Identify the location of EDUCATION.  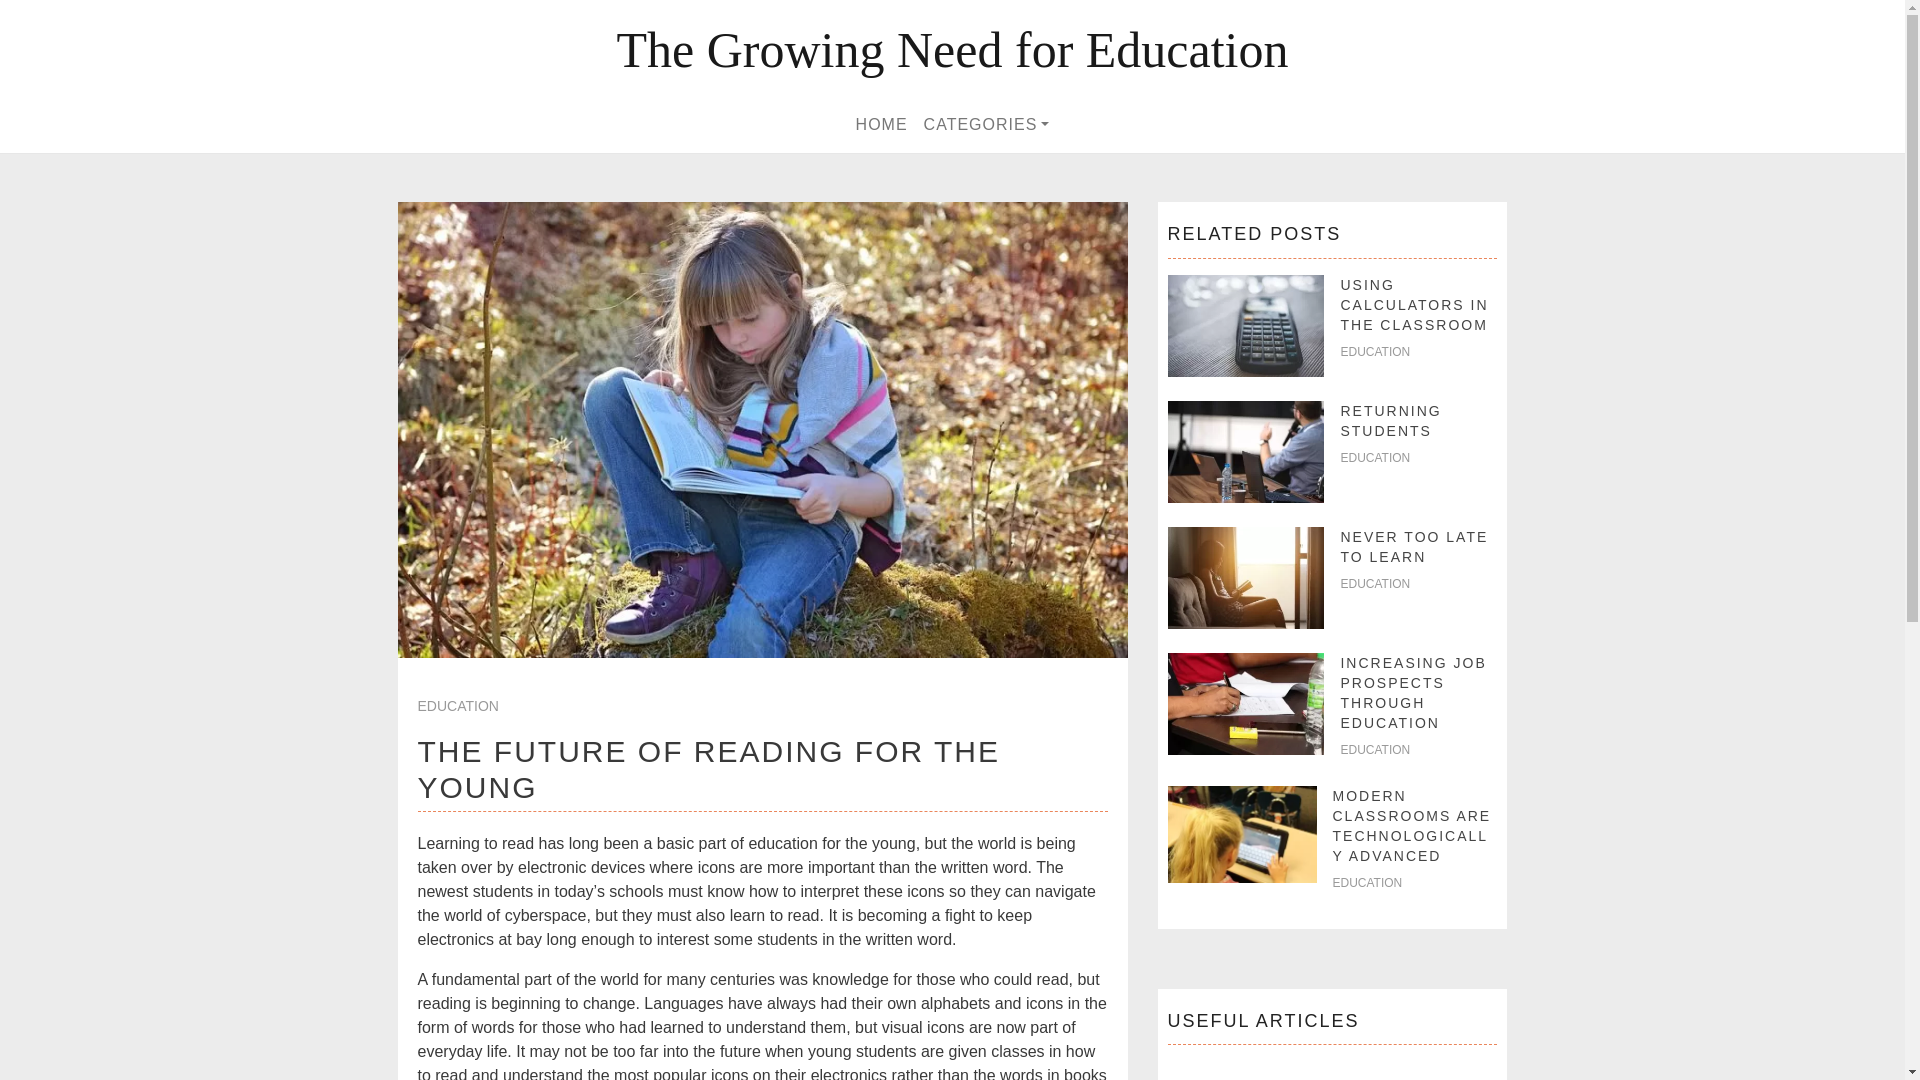
(458, 705).